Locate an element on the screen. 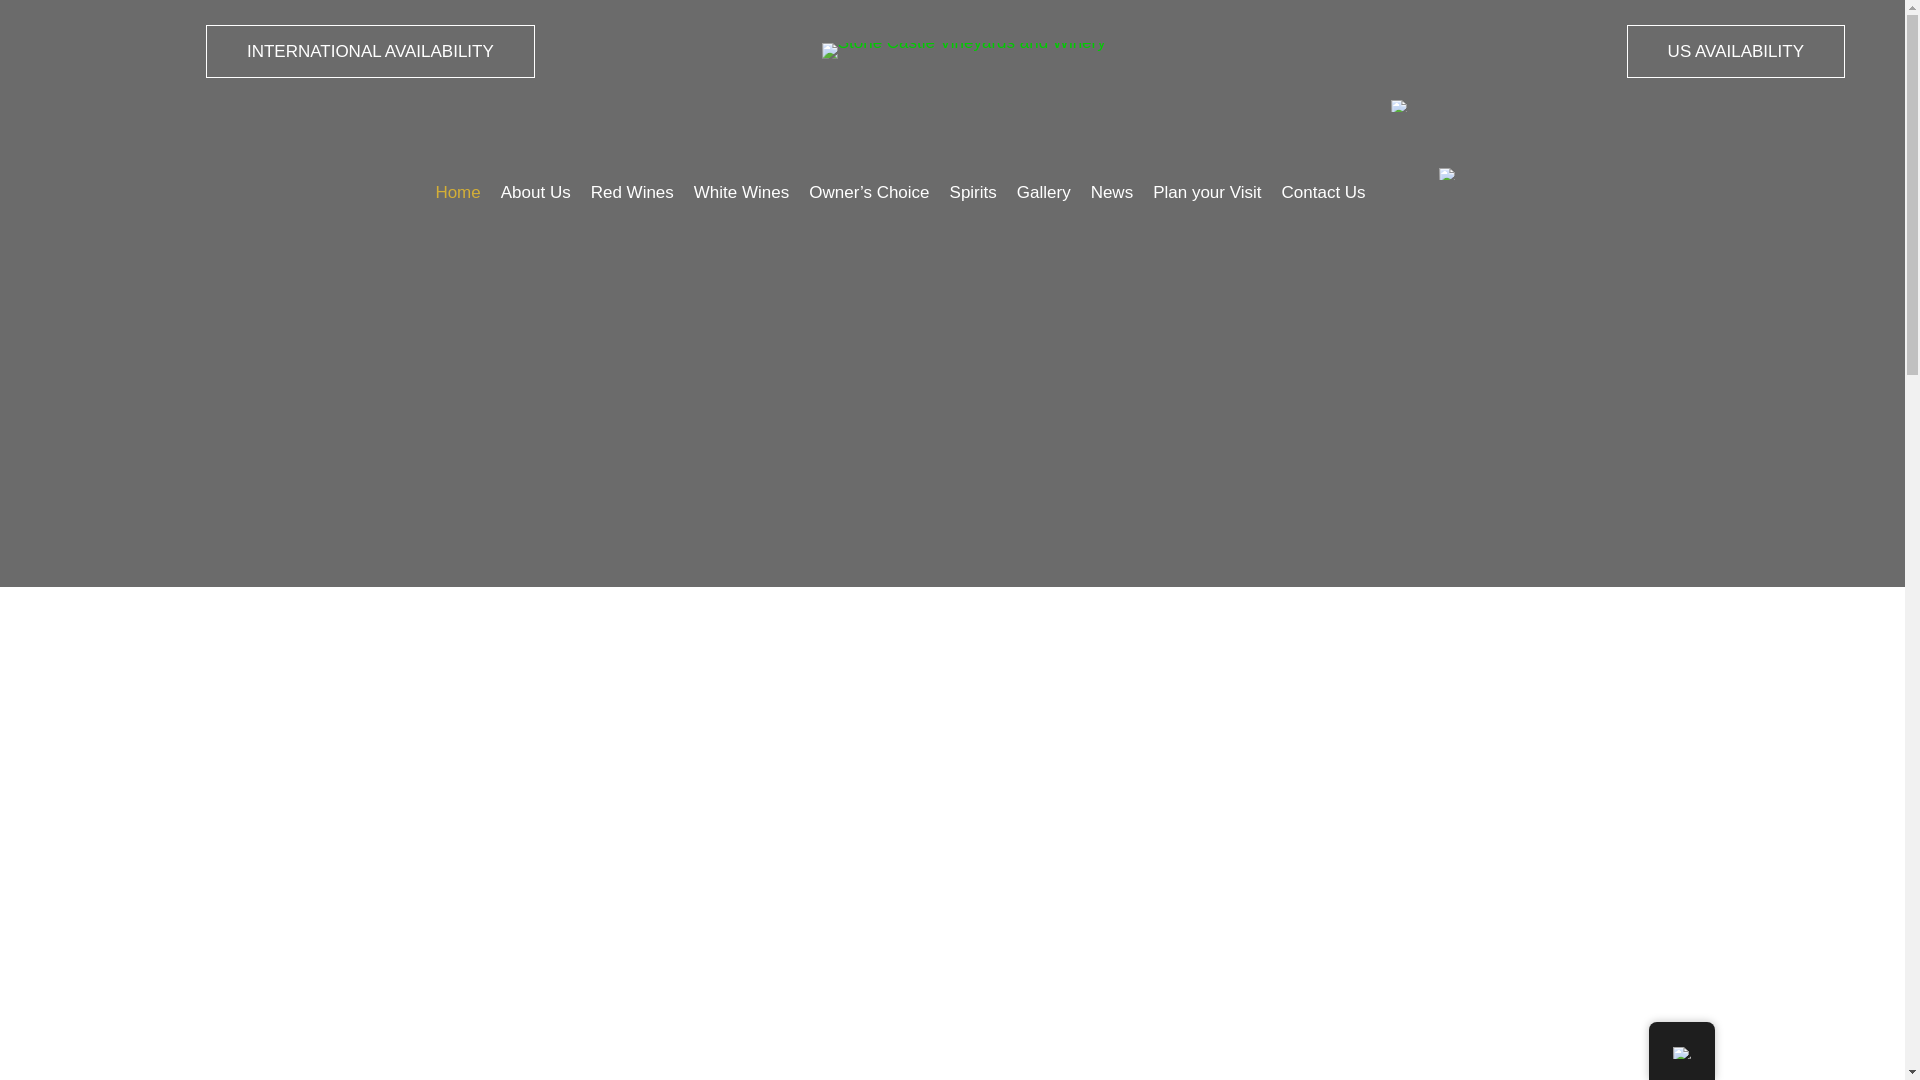 This screenshot has height=1080, width=1920. White Wines is located at coordinates (741, 194).